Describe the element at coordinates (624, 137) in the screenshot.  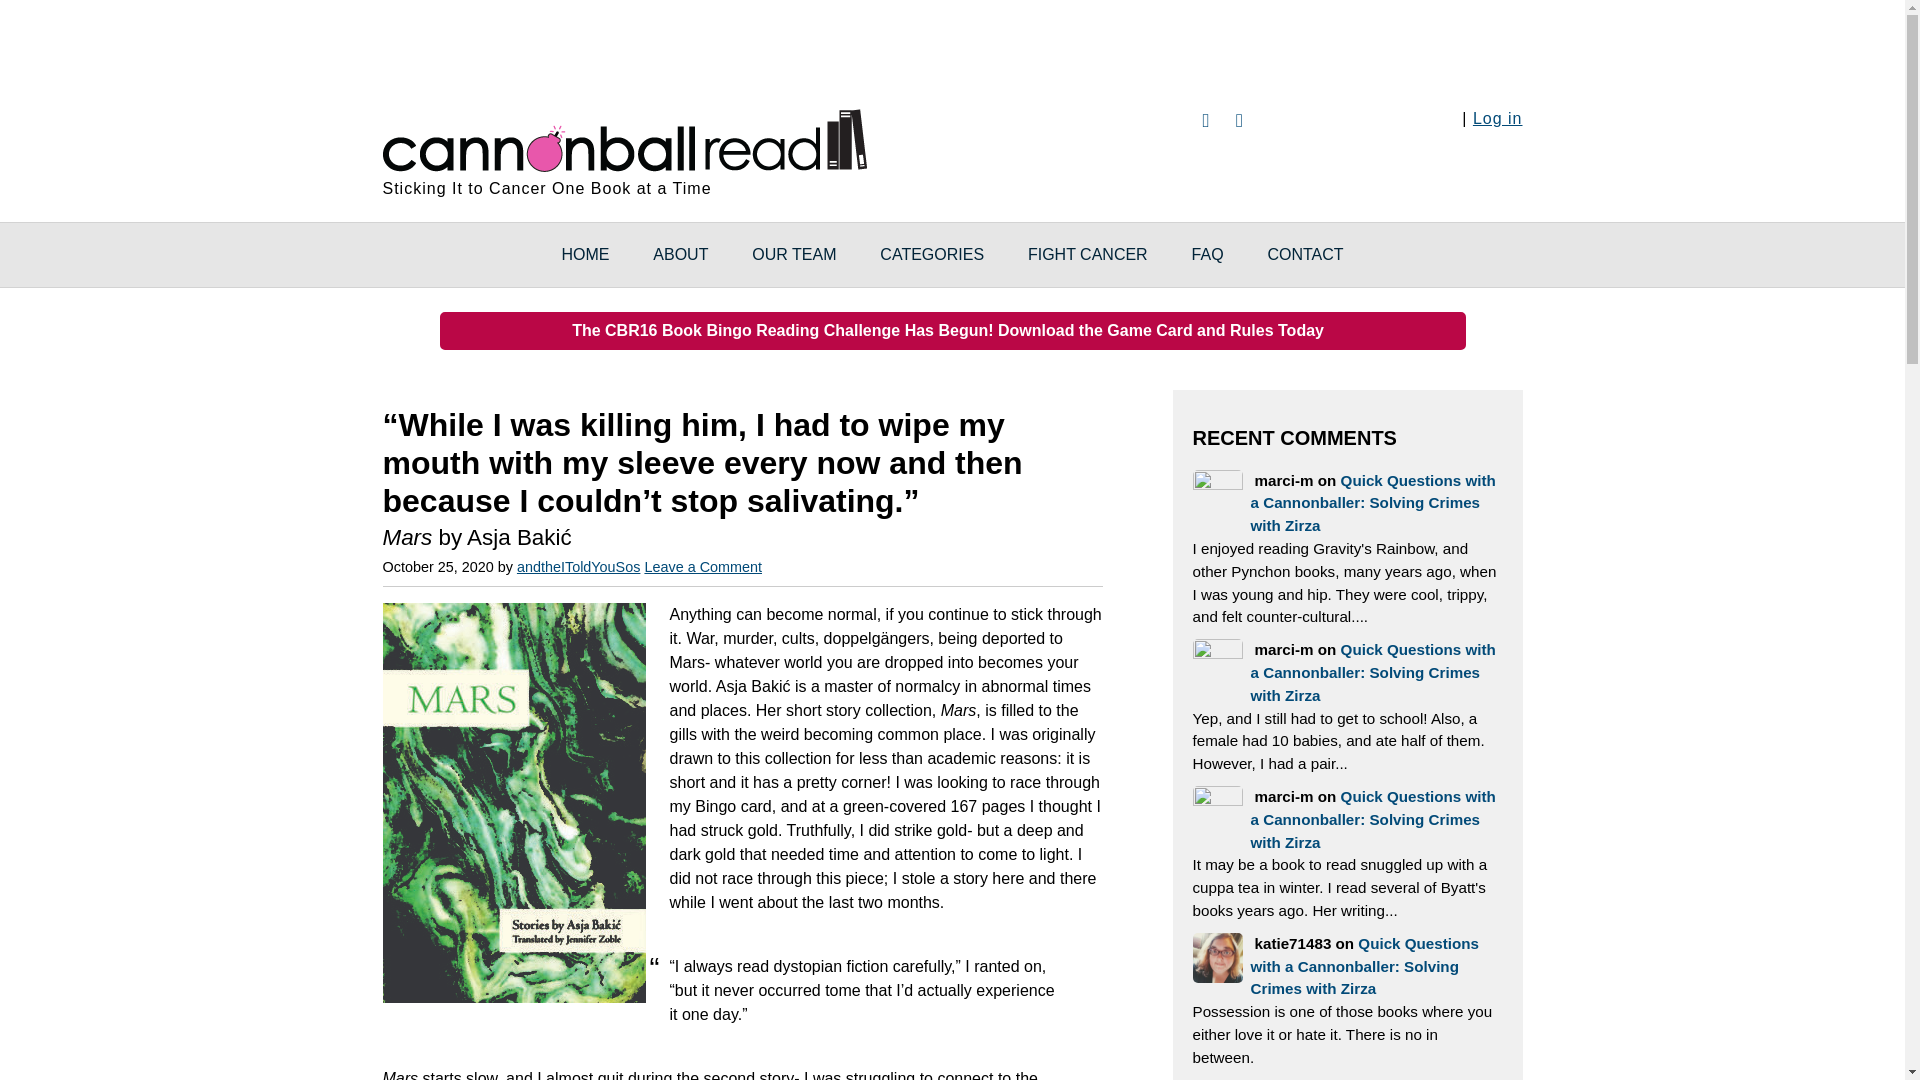
I see `CANNONBALL READ 16` at that location.